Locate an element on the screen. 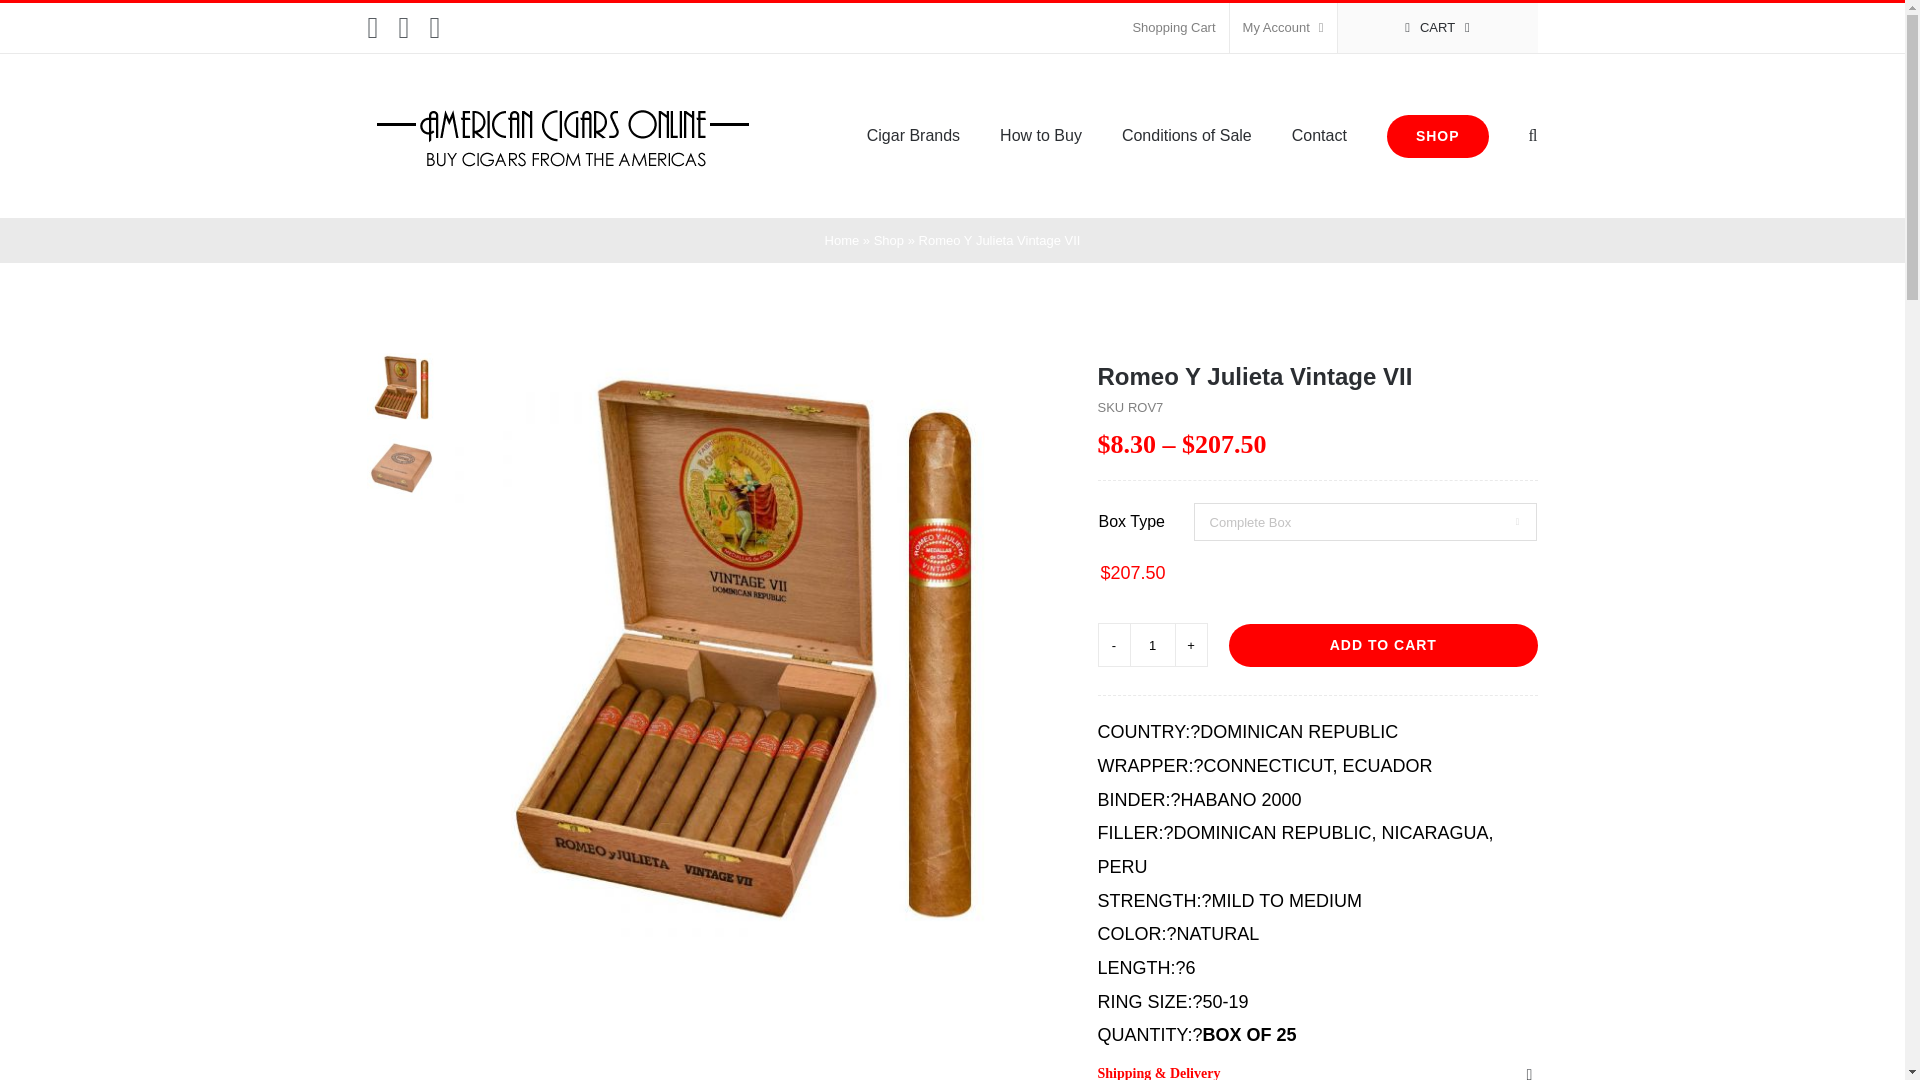 This screenshot has height=1080, width=1920. Home is located at coordinates (842, 240).